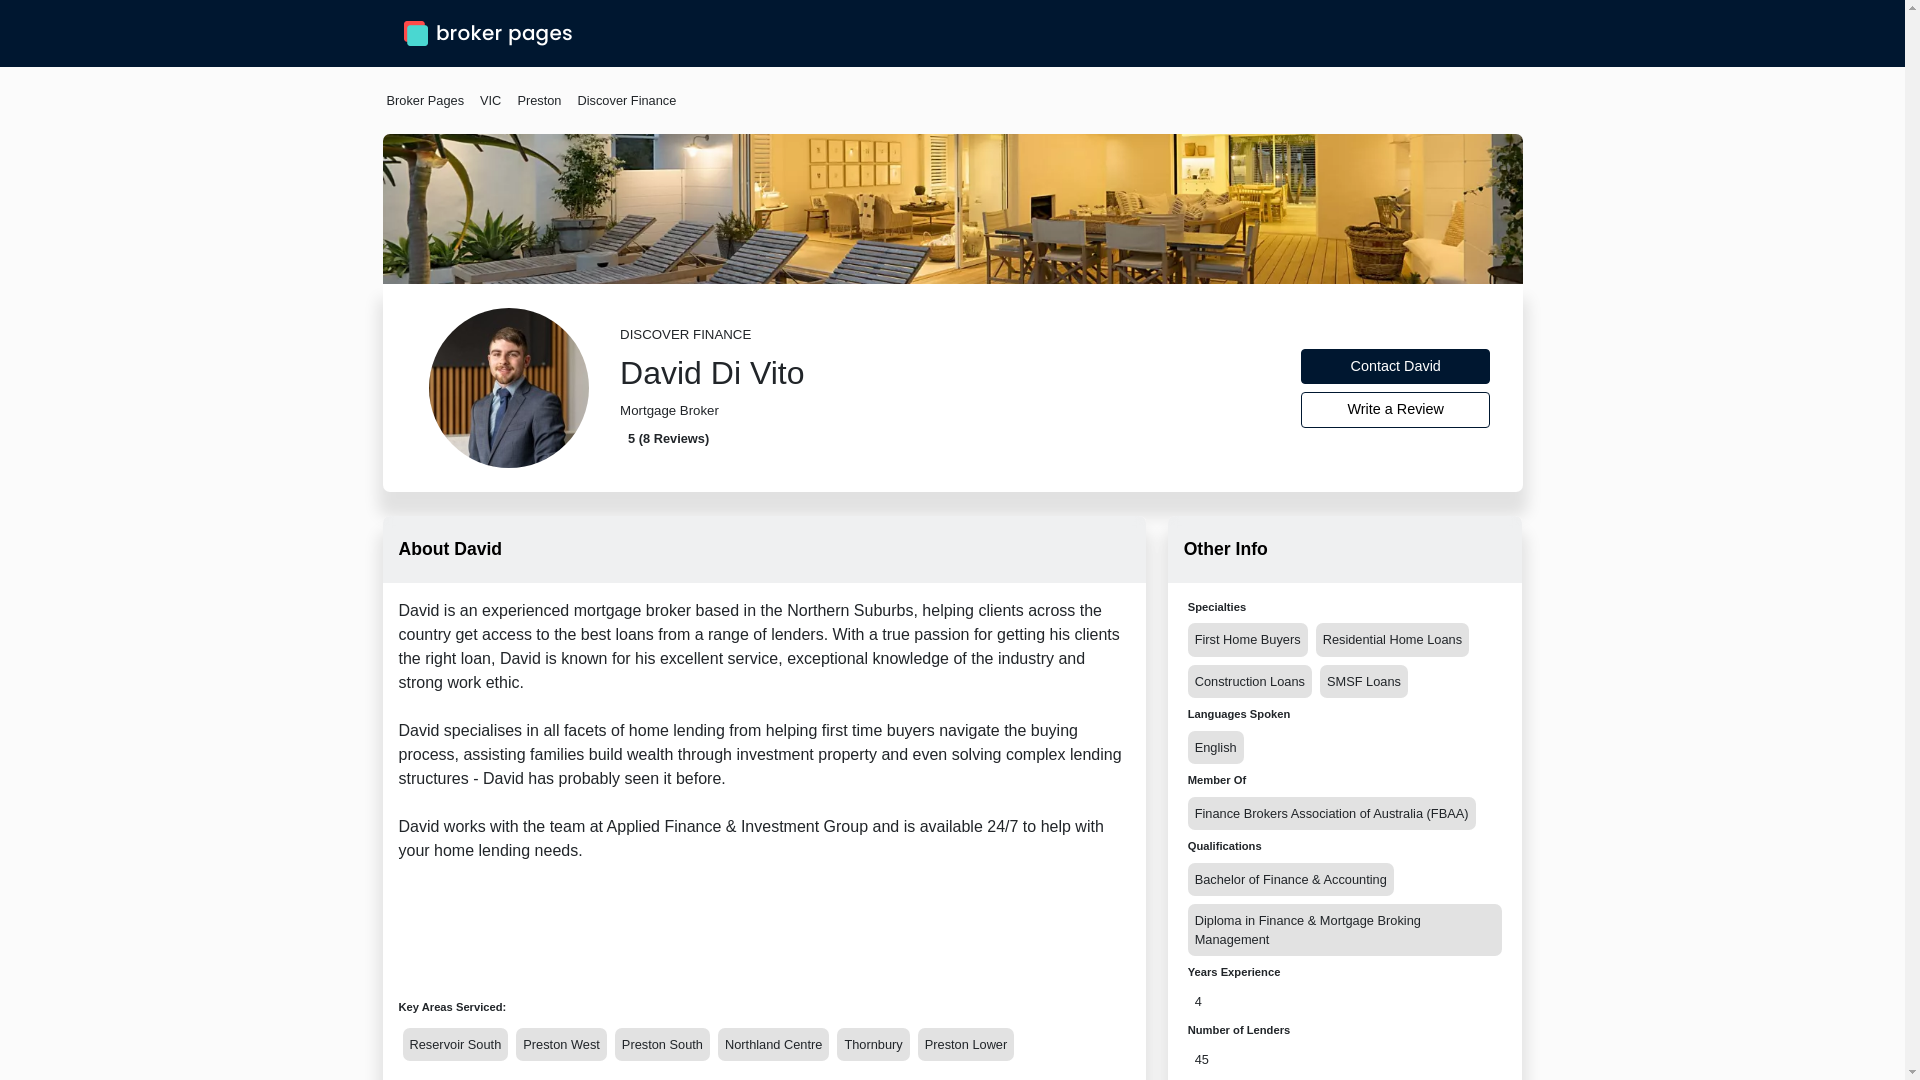  What do you see at coordinates (966, 1044) in the screenshot?
I see `Preston Lower` at bounding box center [966, 1044].